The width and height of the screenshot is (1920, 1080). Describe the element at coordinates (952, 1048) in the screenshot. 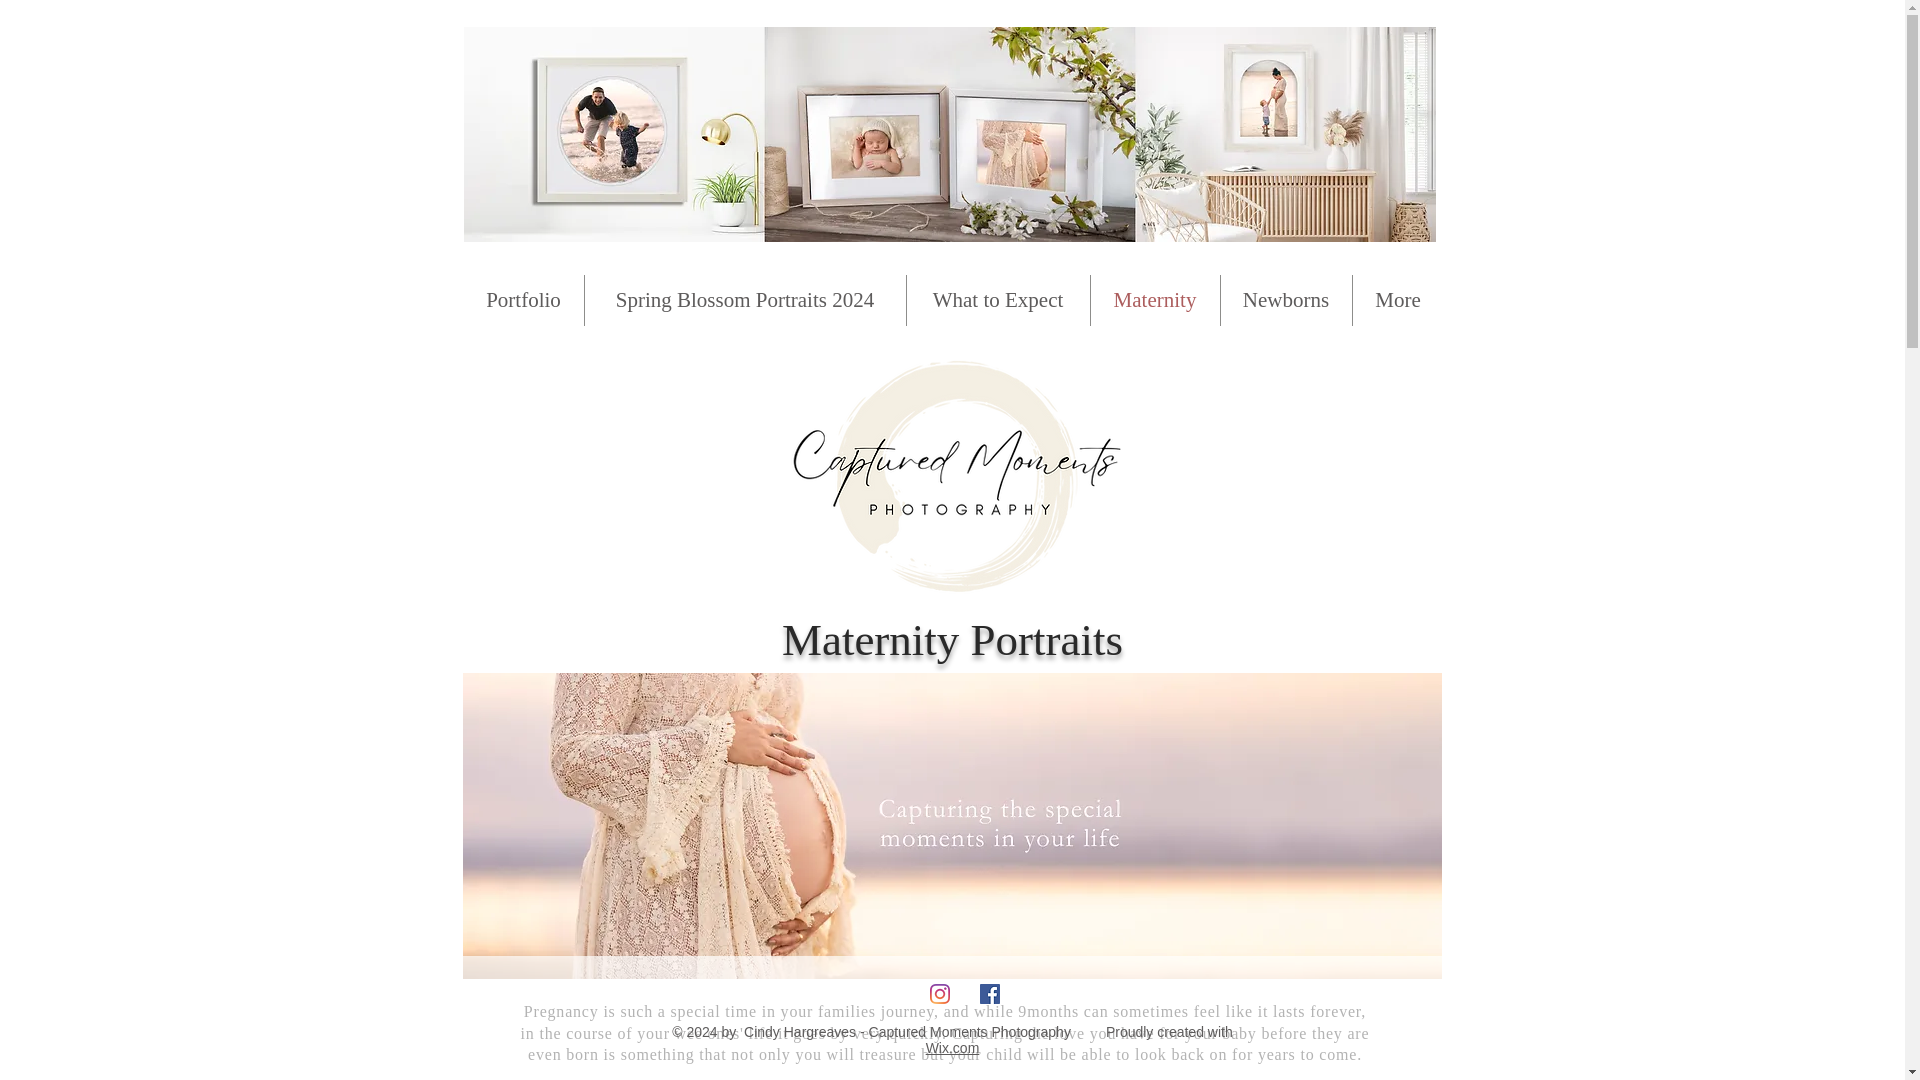

I see `Wix.com` at that location.